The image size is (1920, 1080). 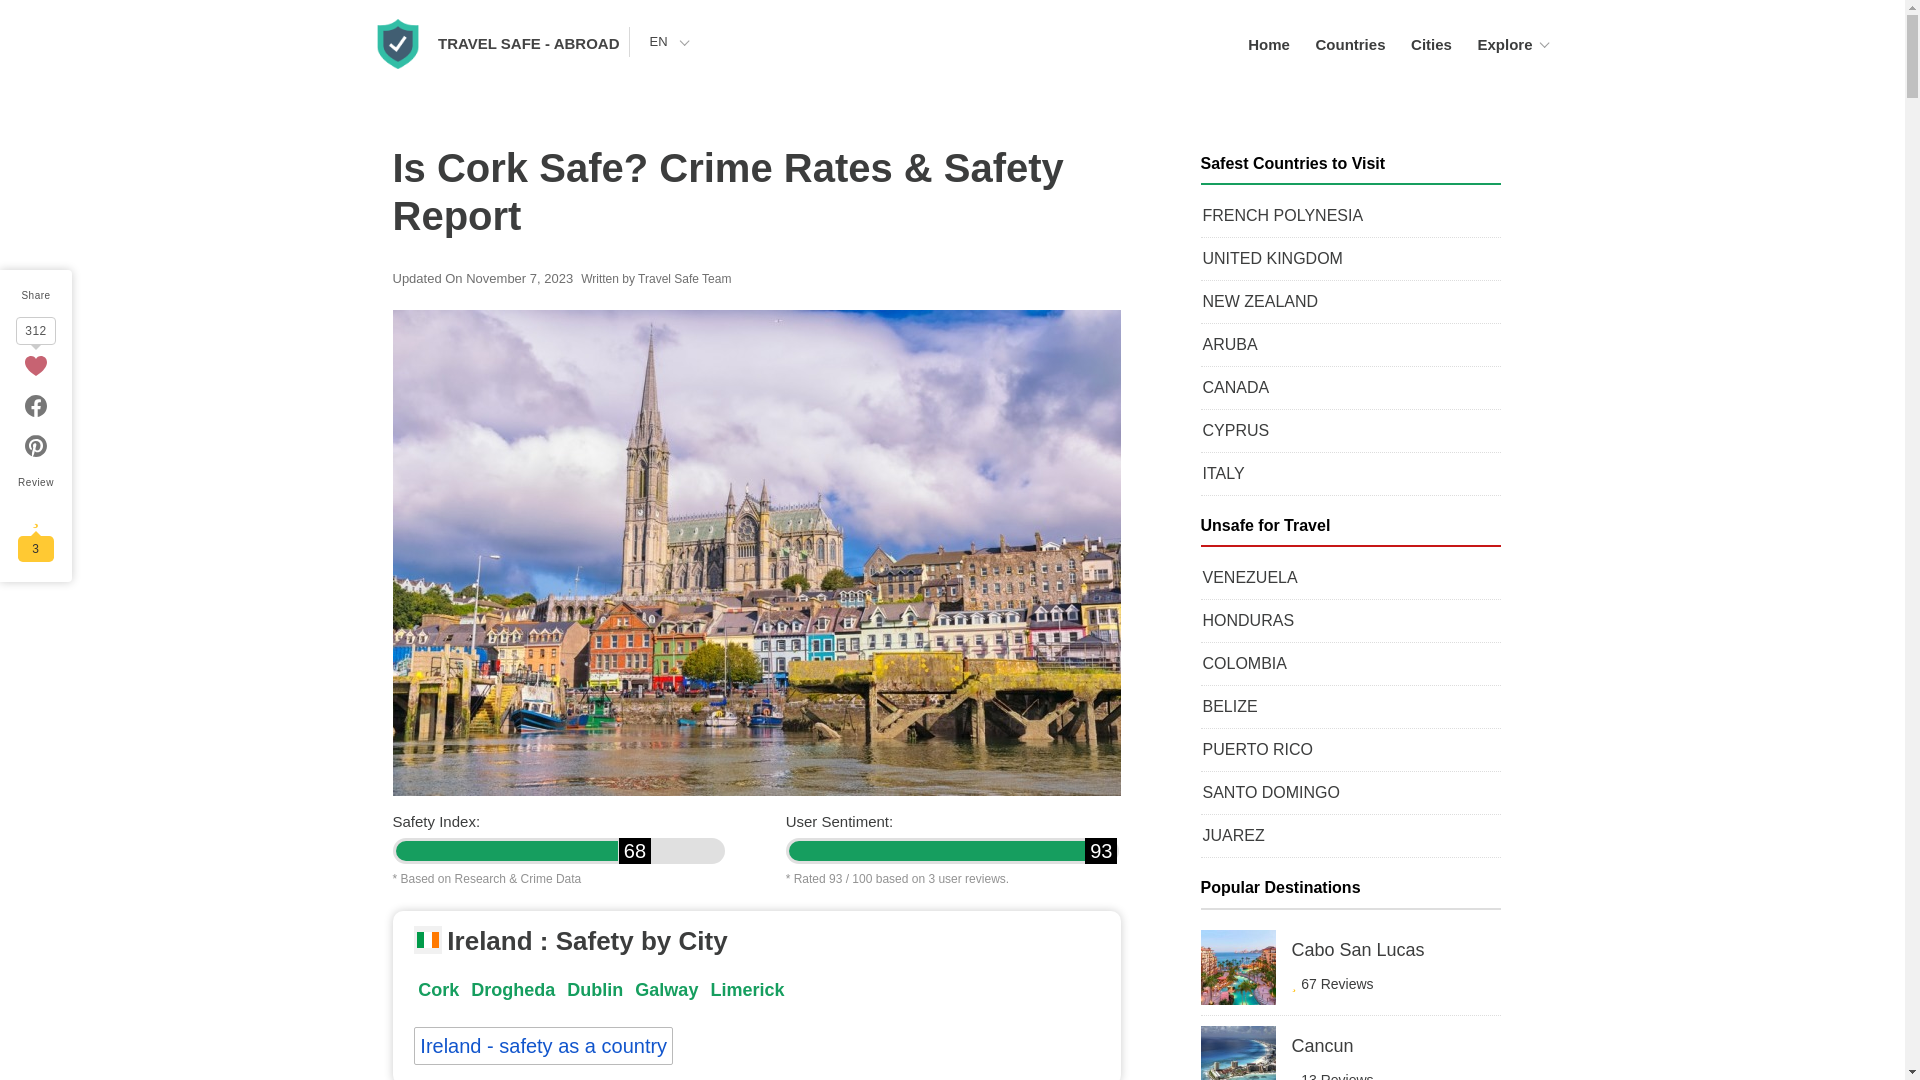 What do you see at coordinates (1431, 44) in the screenshot?
I see `Cities` at bounding box center [1431, 44].